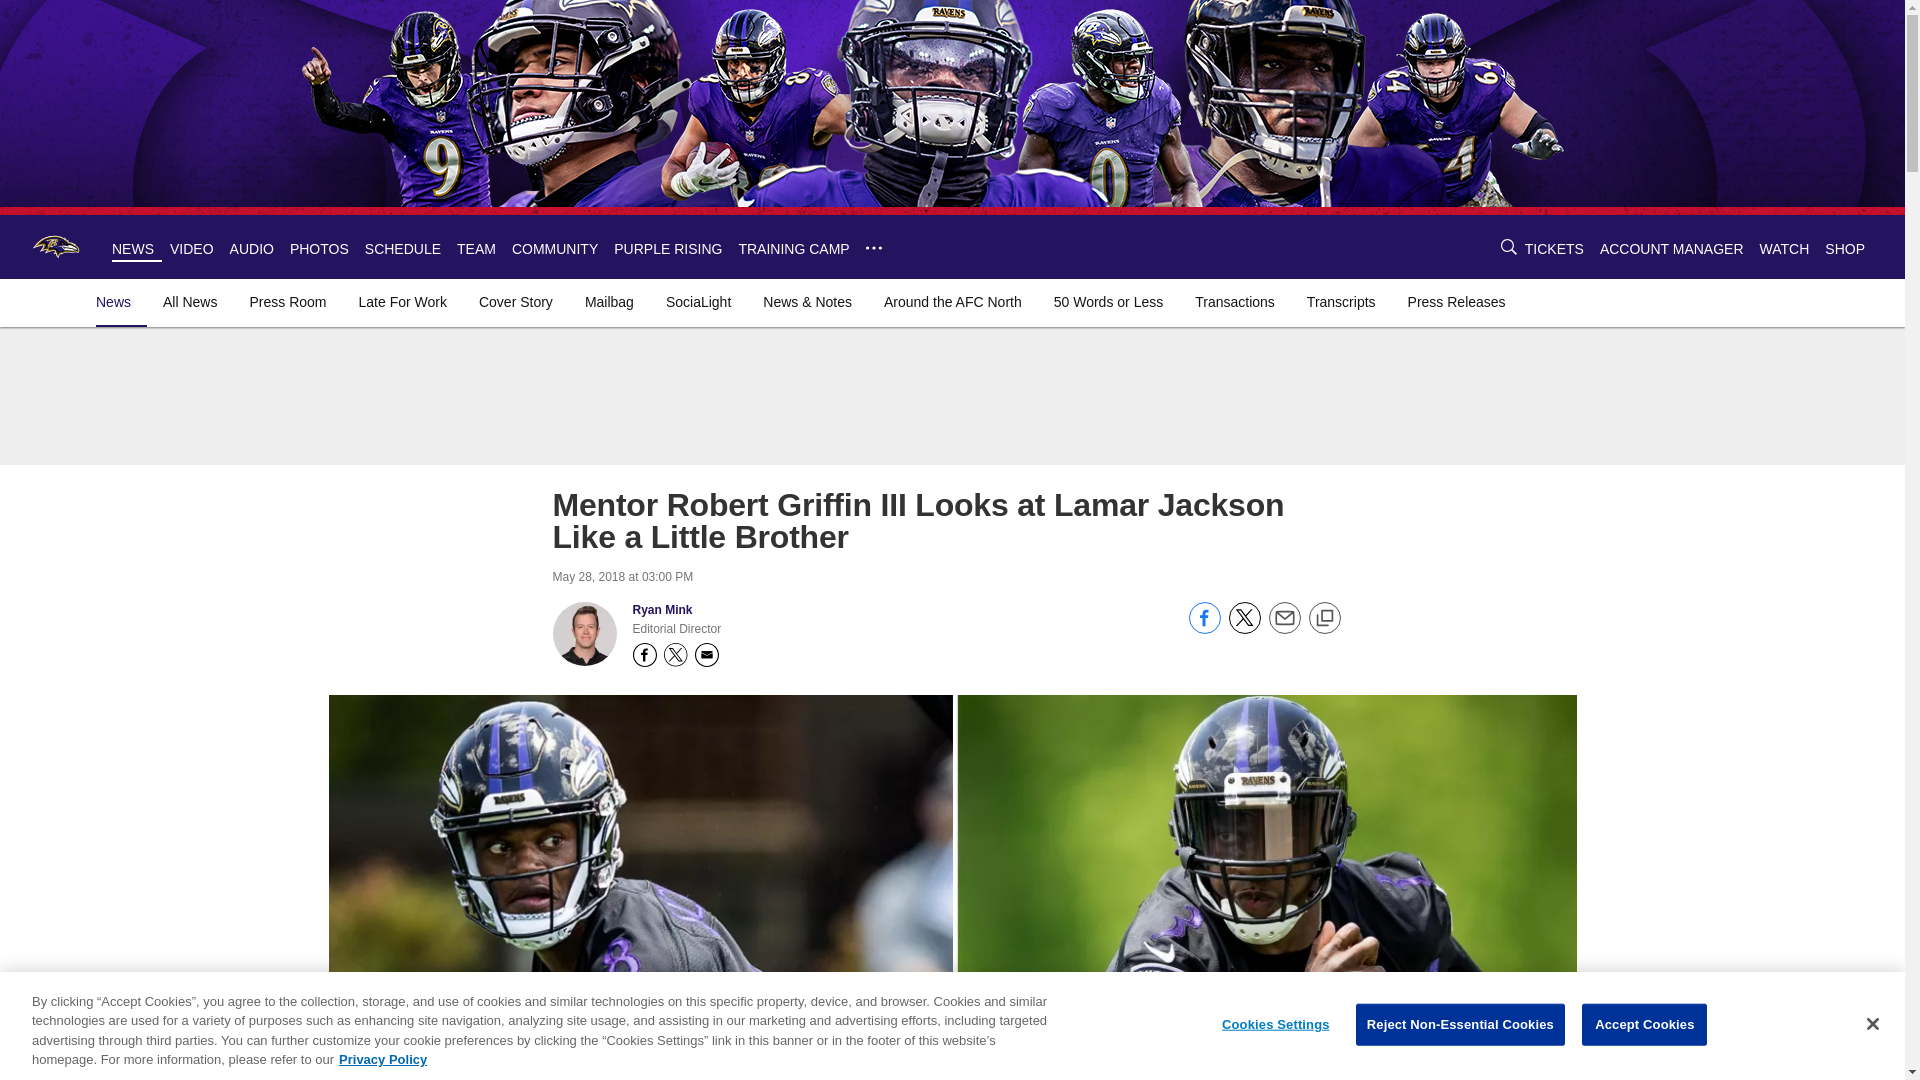 The image size is (1920, 1080). I want to click on Late For Work, so click(403, 302).